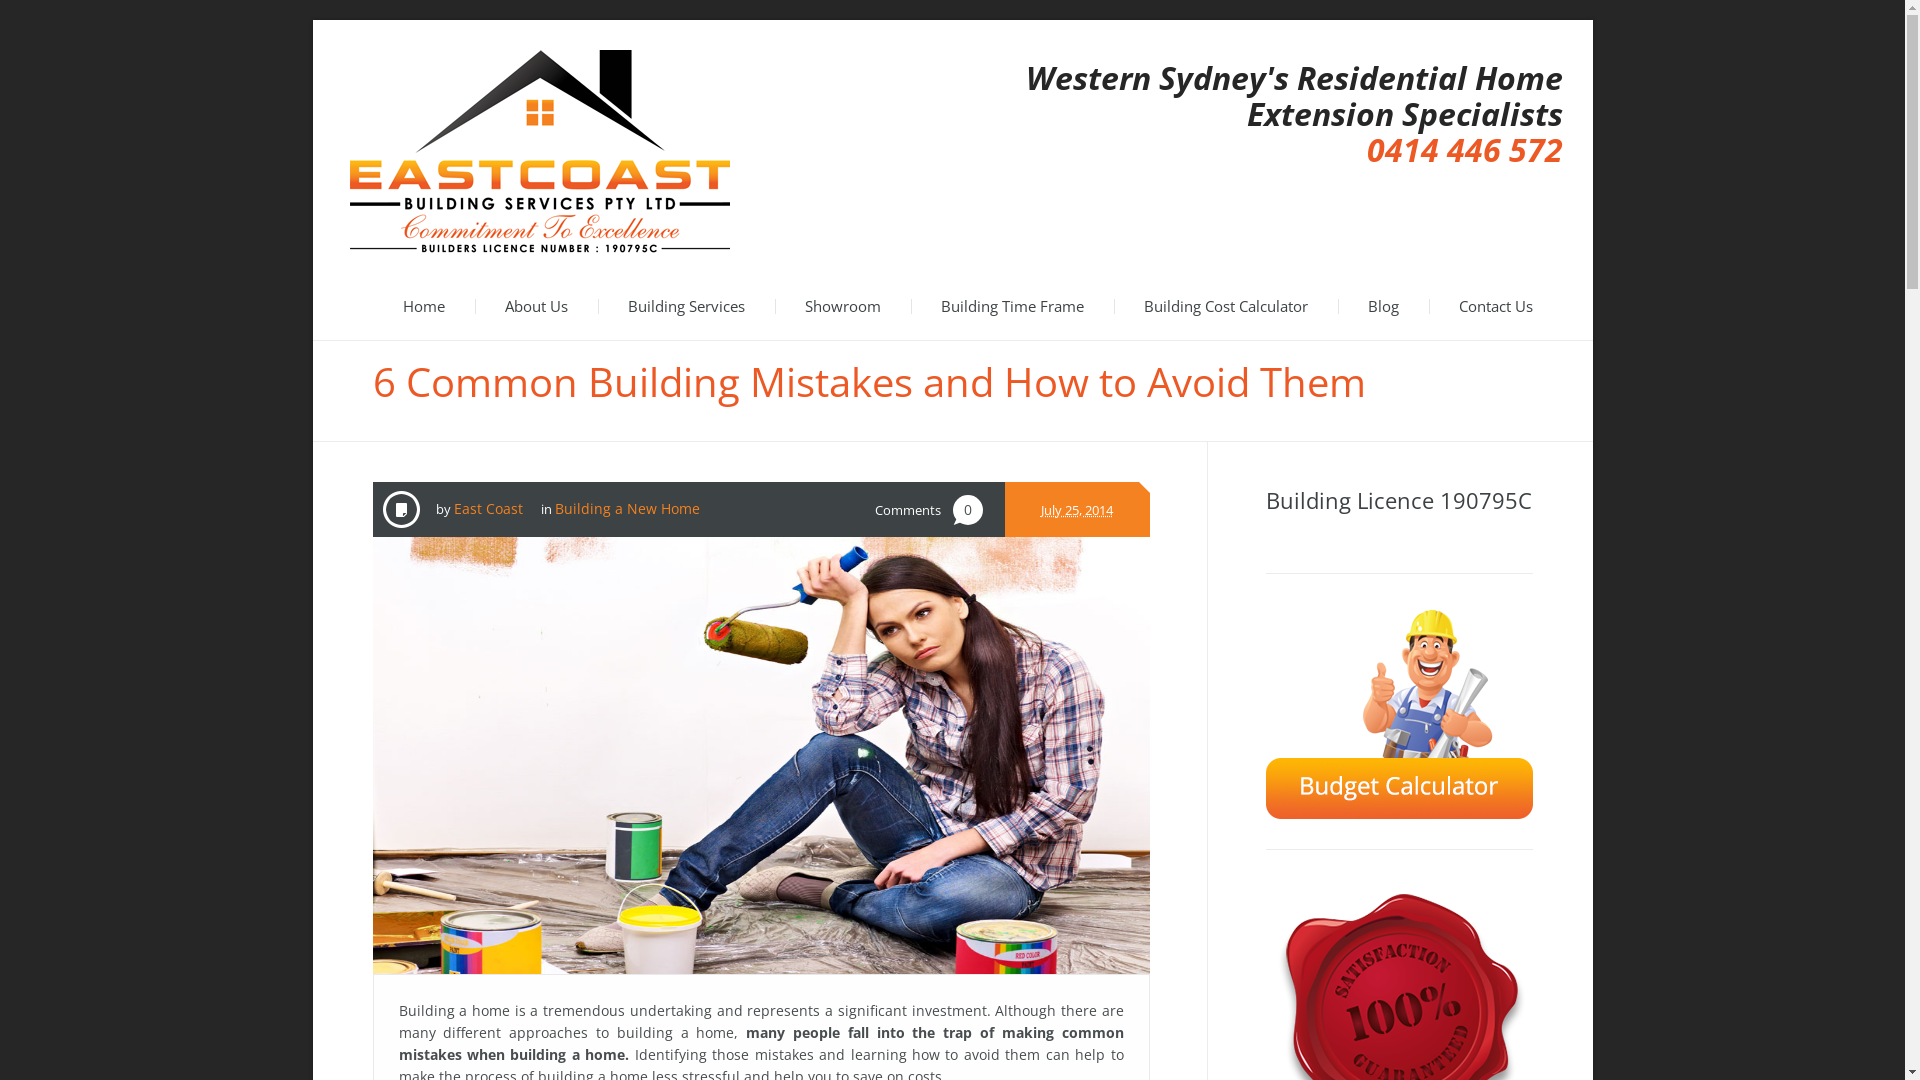  Describe the element at coordinates (968, 510) in the screenshot. I see `0` at that location.